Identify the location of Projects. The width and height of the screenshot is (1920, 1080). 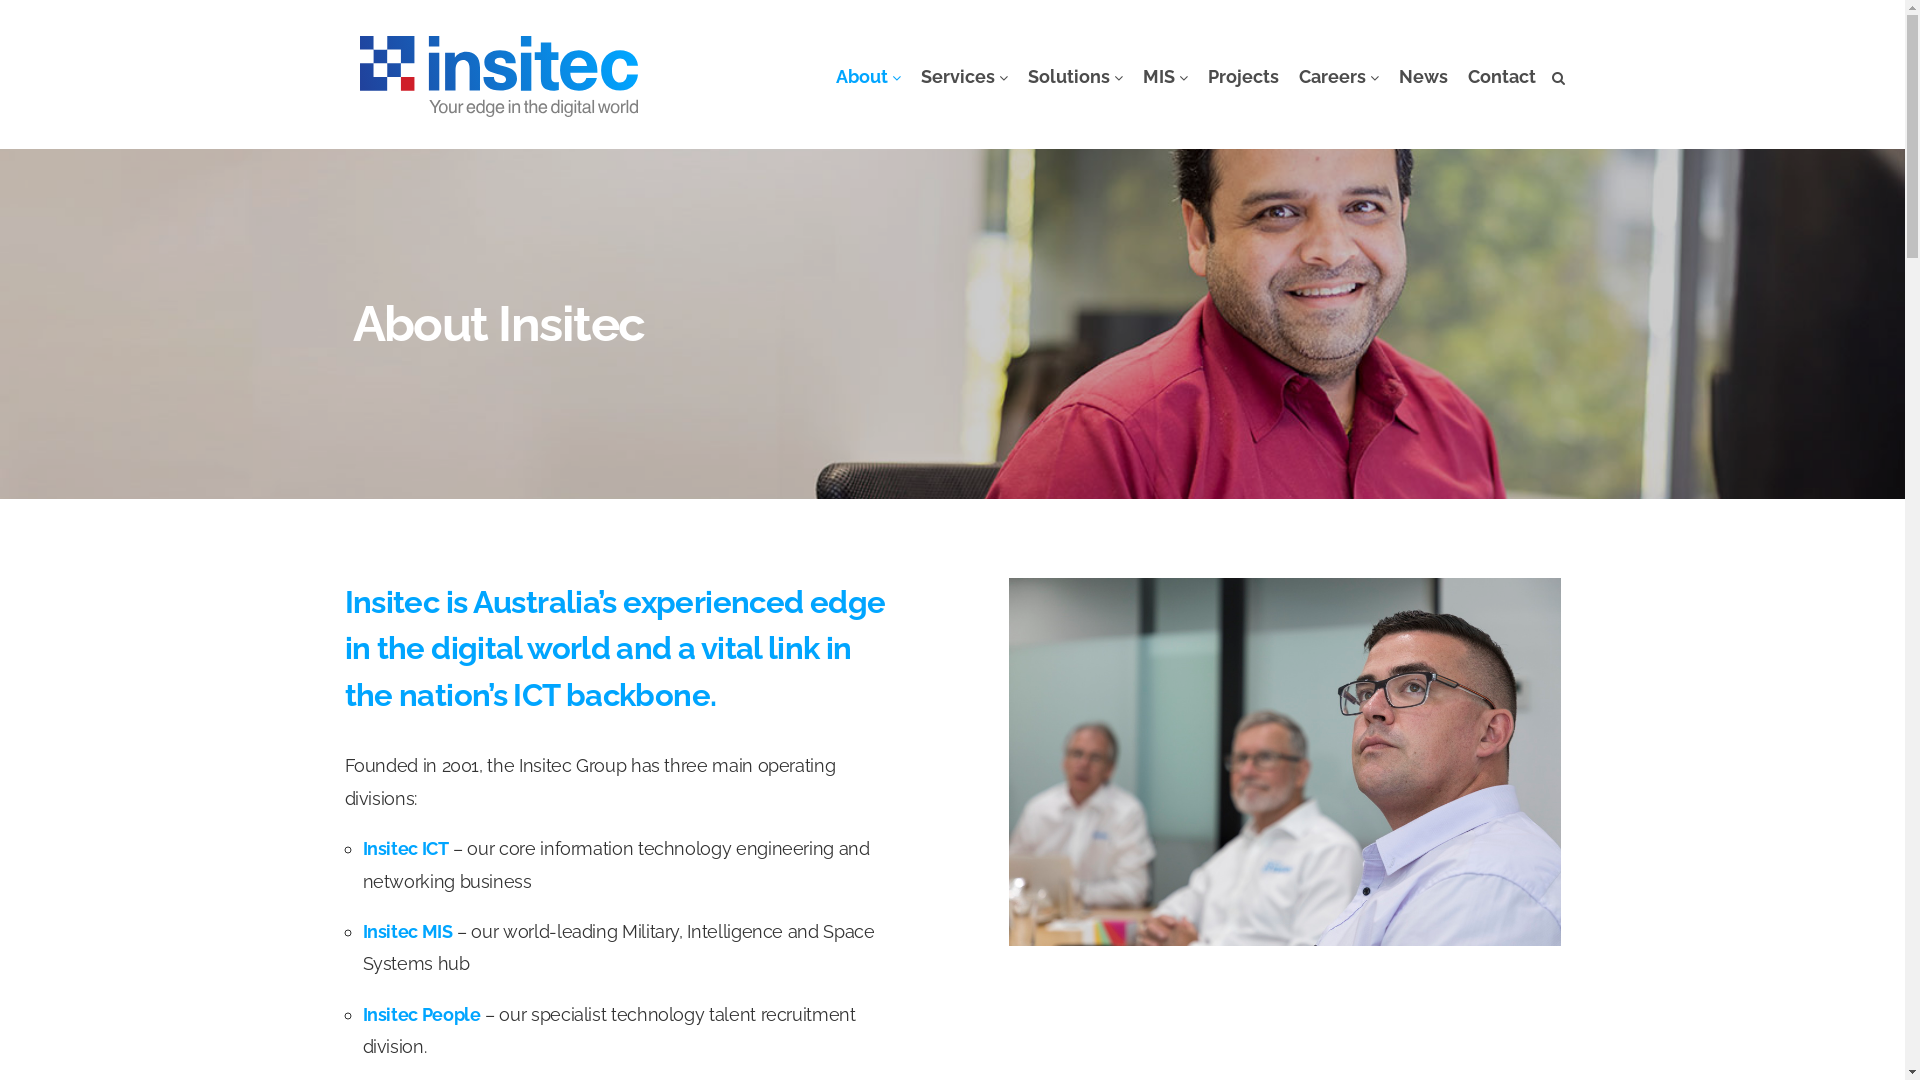
(1244, 77).